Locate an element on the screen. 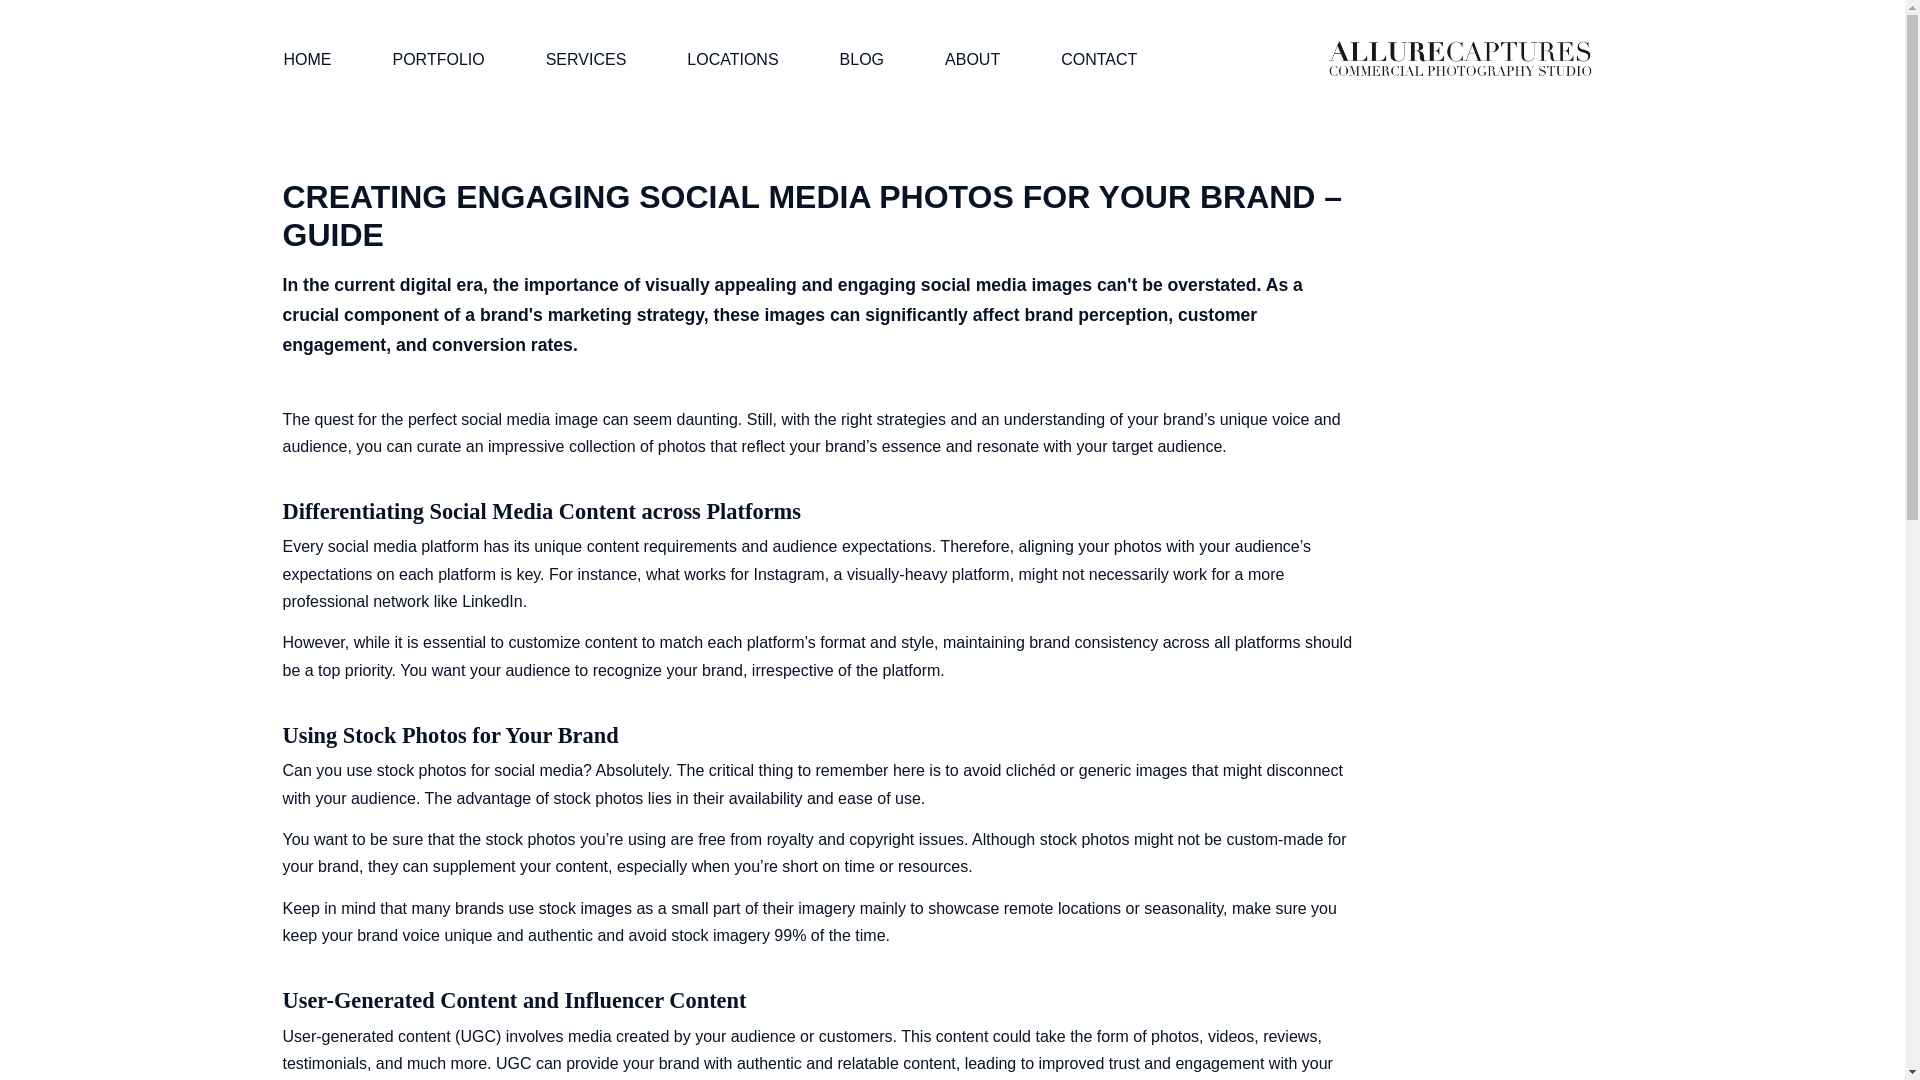 The image size is (1920, 1080). SERVICES is located at coordinates (586, 60).